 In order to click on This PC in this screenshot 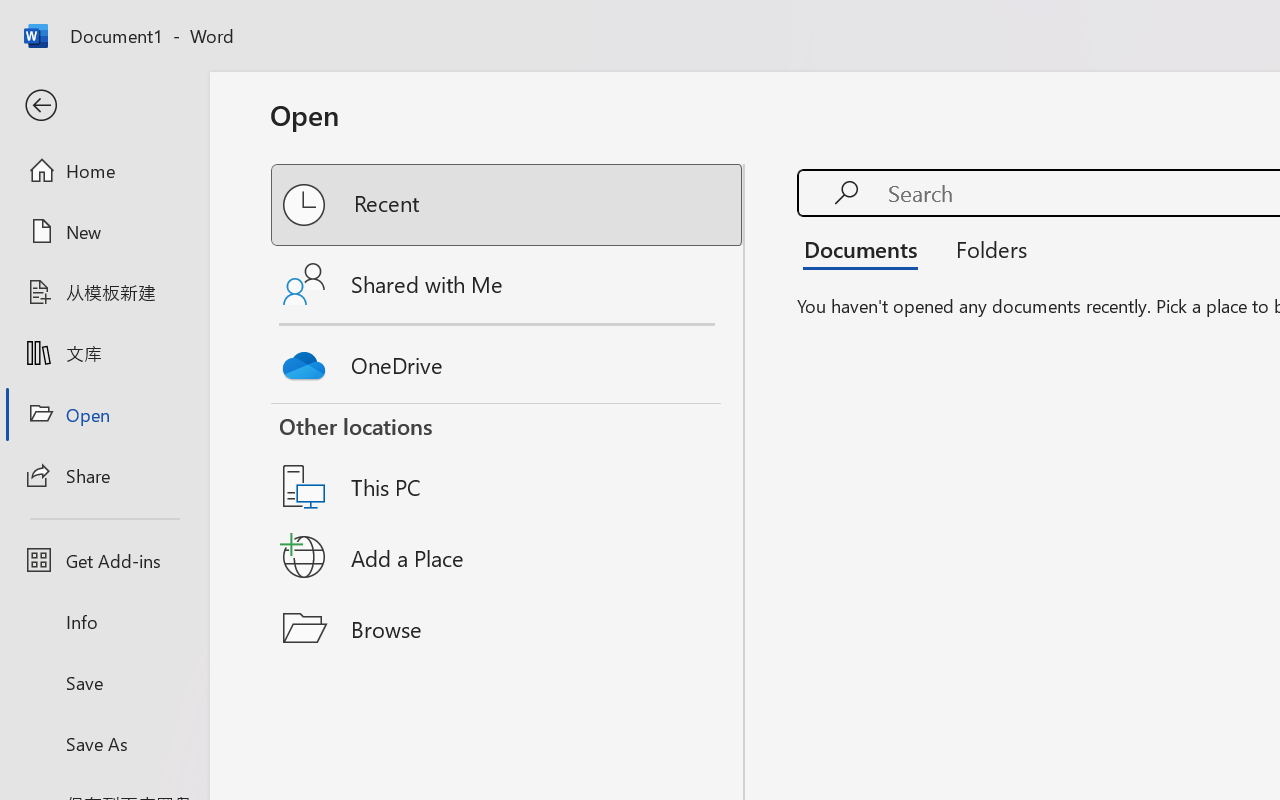, I will do `click(508, 461)`.